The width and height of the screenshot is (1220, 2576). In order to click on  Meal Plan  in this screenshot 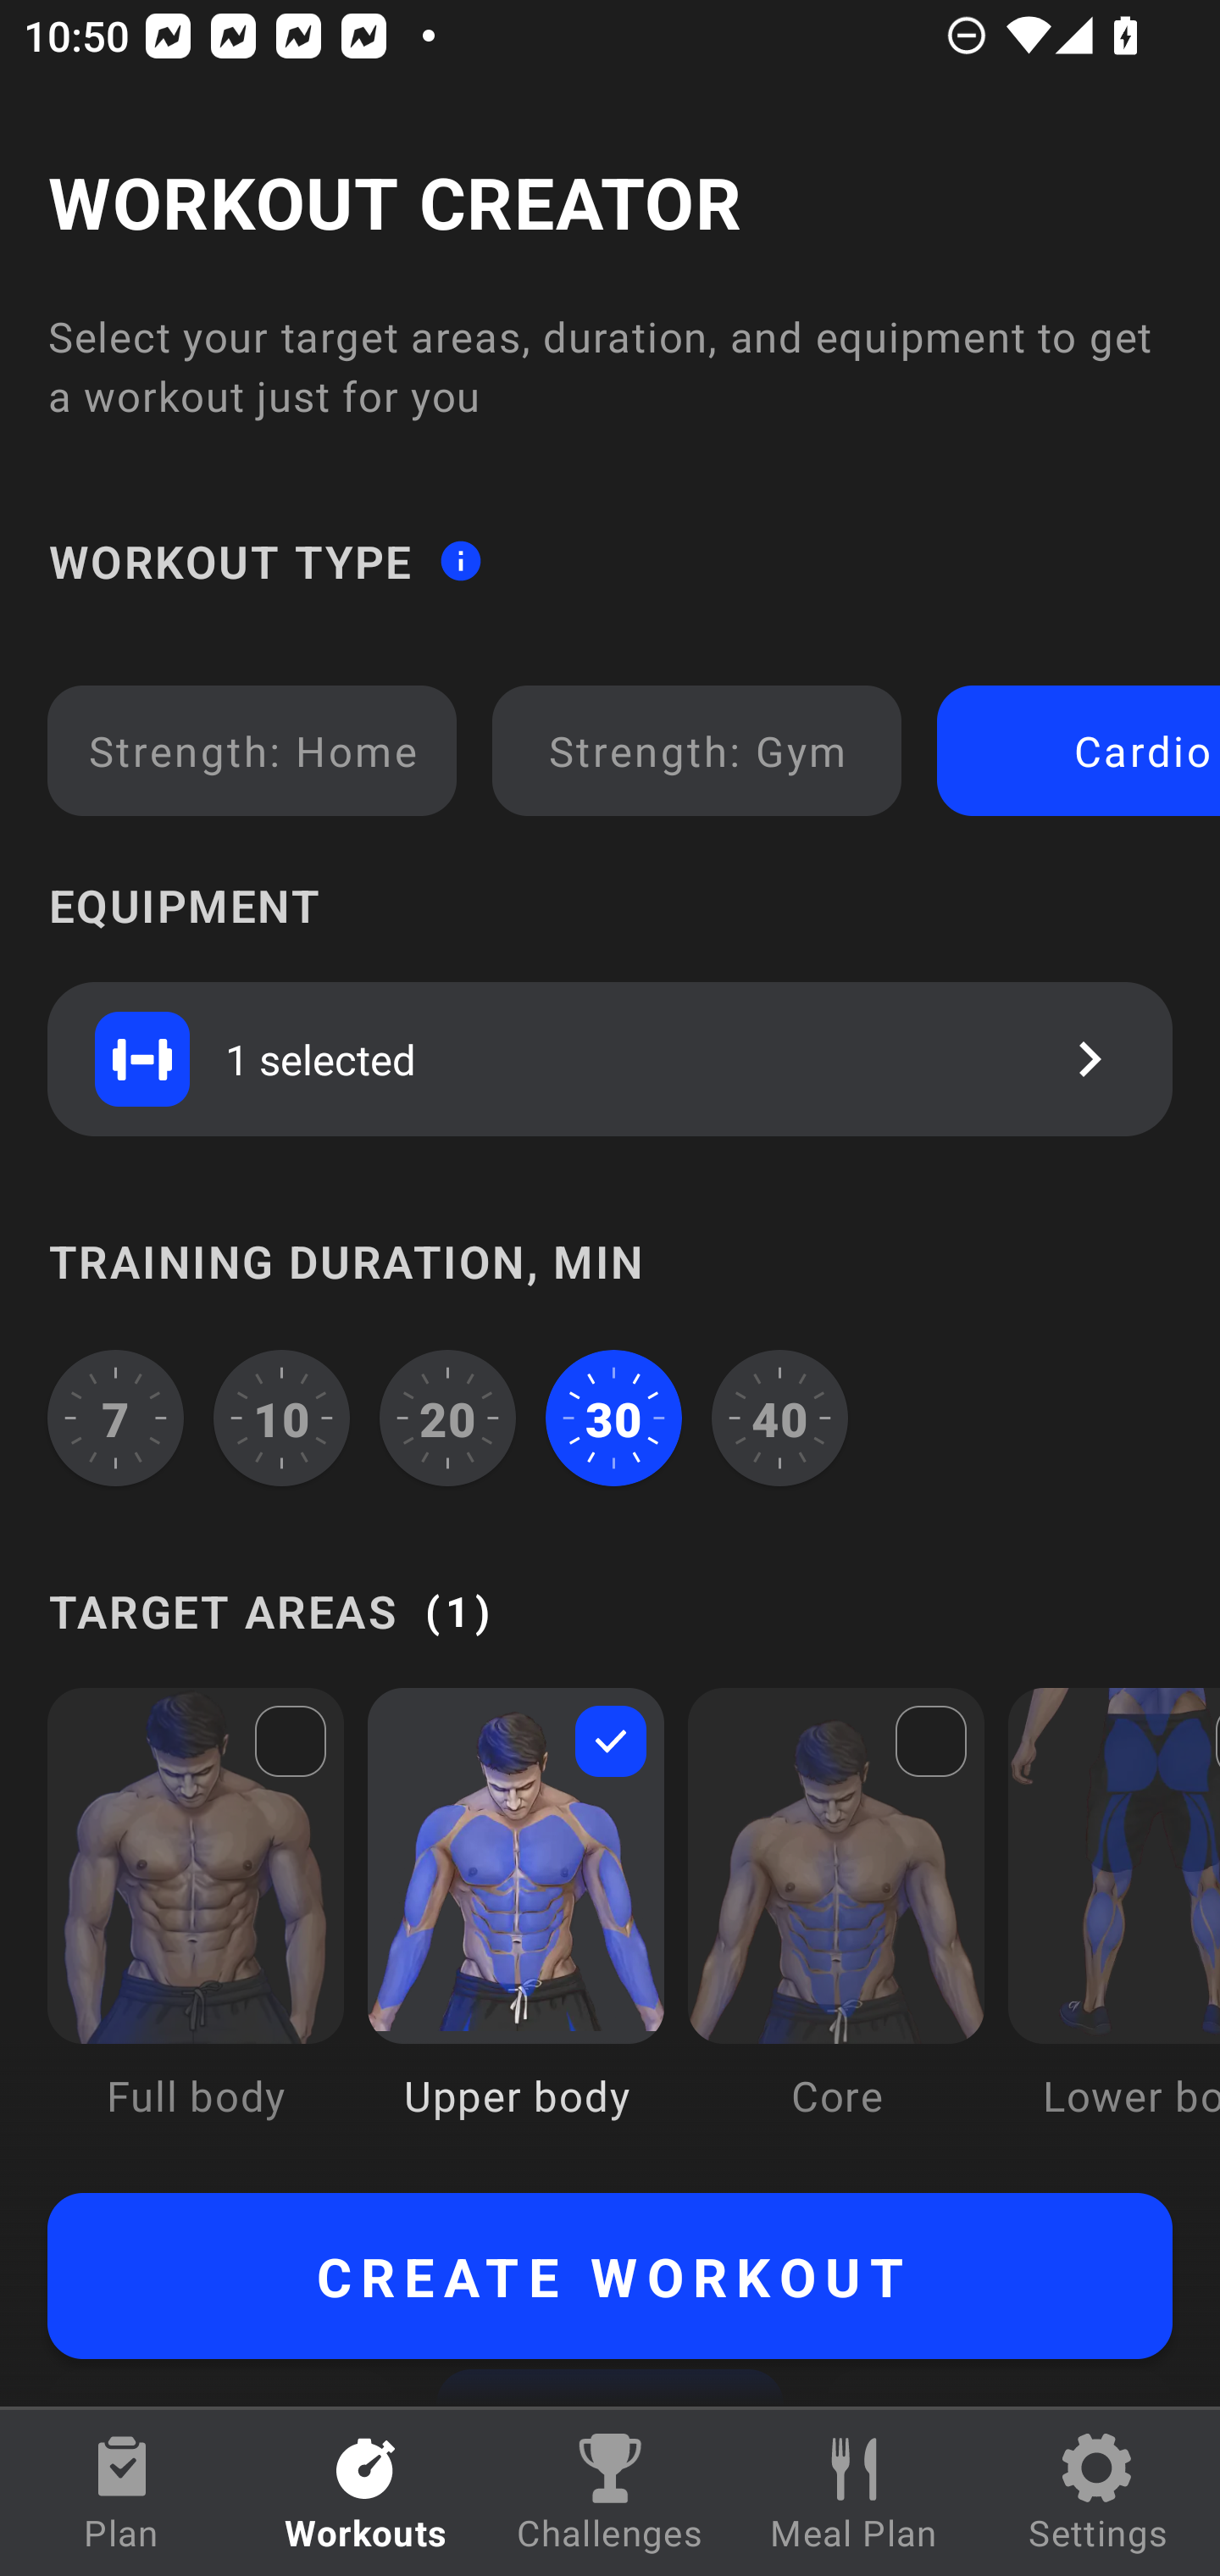, I will do `click(854, 2493)`.